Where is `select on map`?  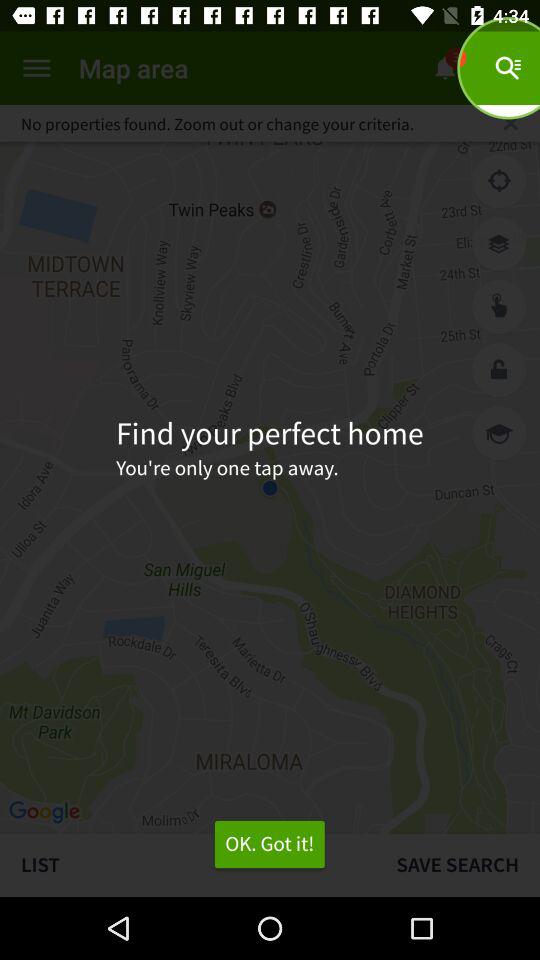 select on map is located at coordinates (499, 307).